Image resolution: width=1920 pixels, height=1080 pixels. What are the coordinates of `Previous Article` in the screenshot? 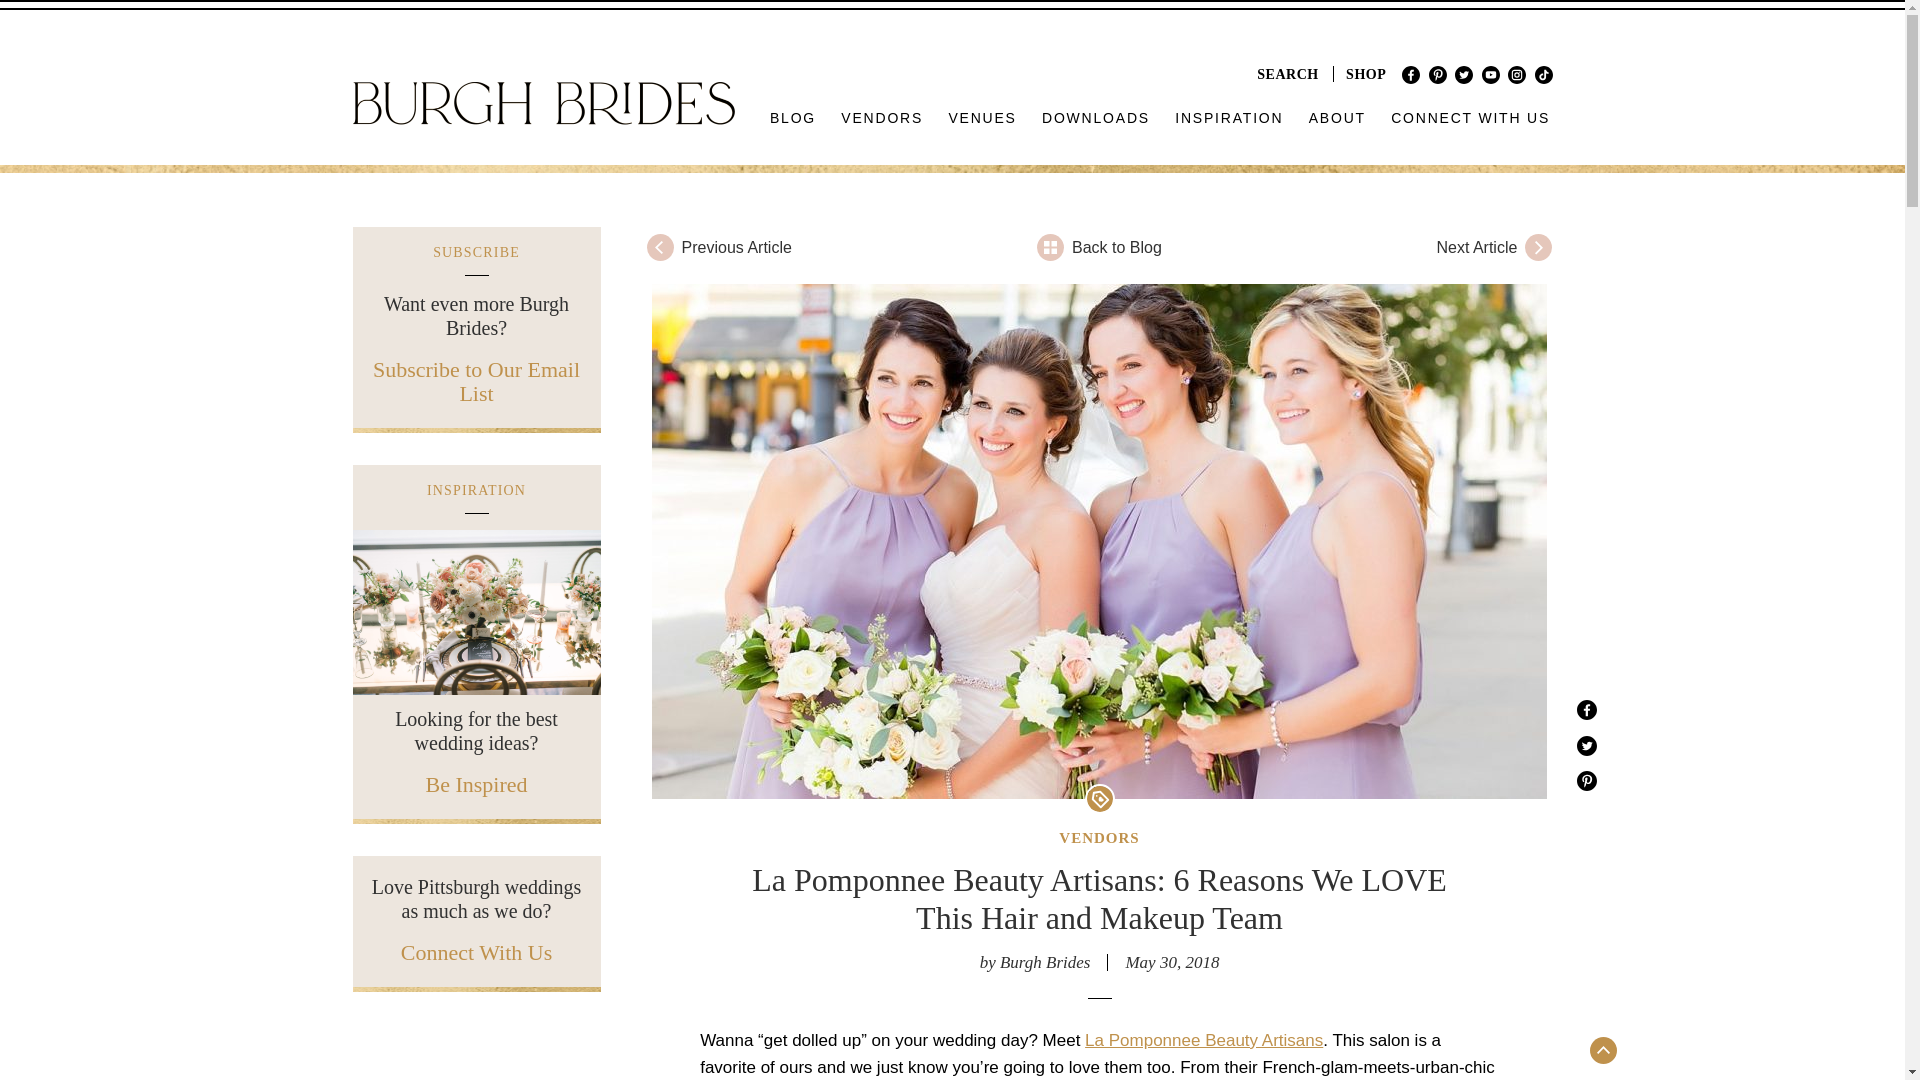 It's located at (798, 246).